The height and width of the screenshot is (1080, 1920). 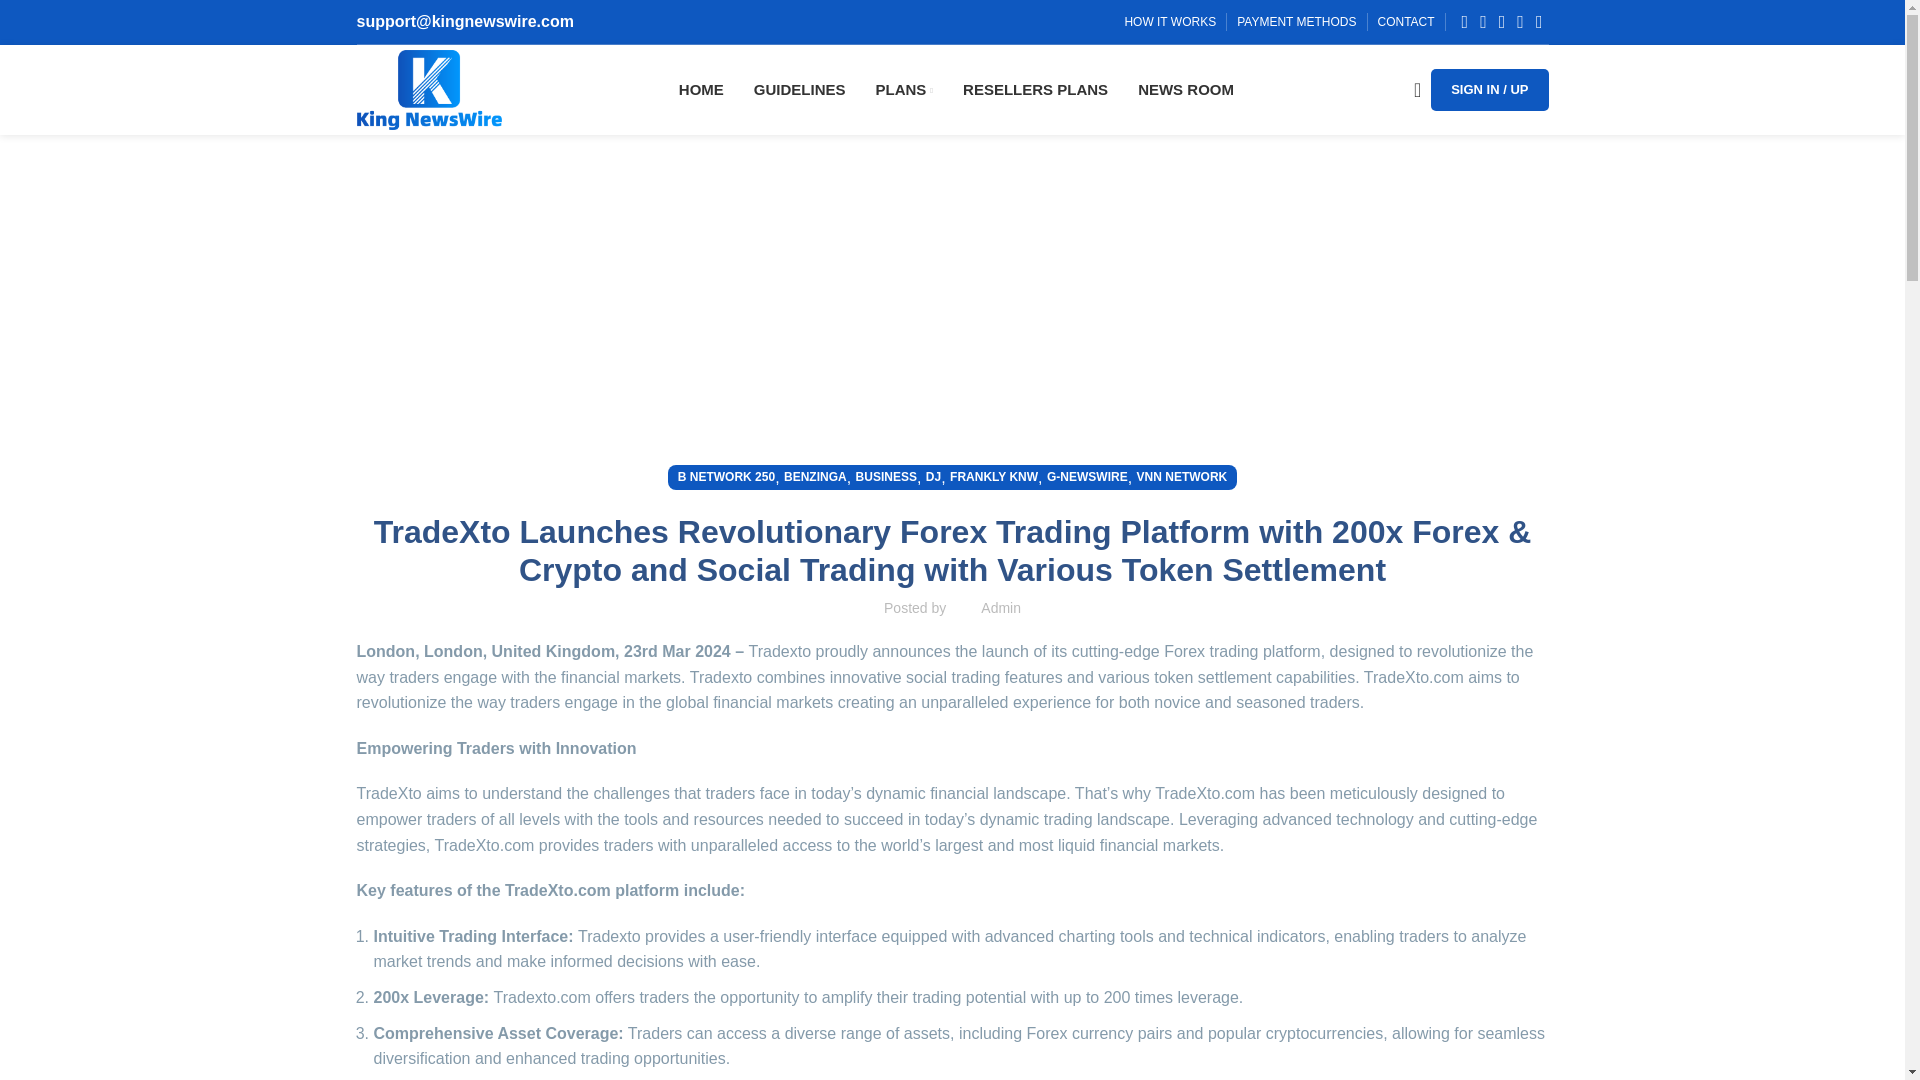 I want to click on BENZINGA, so click(x=814, y=478).